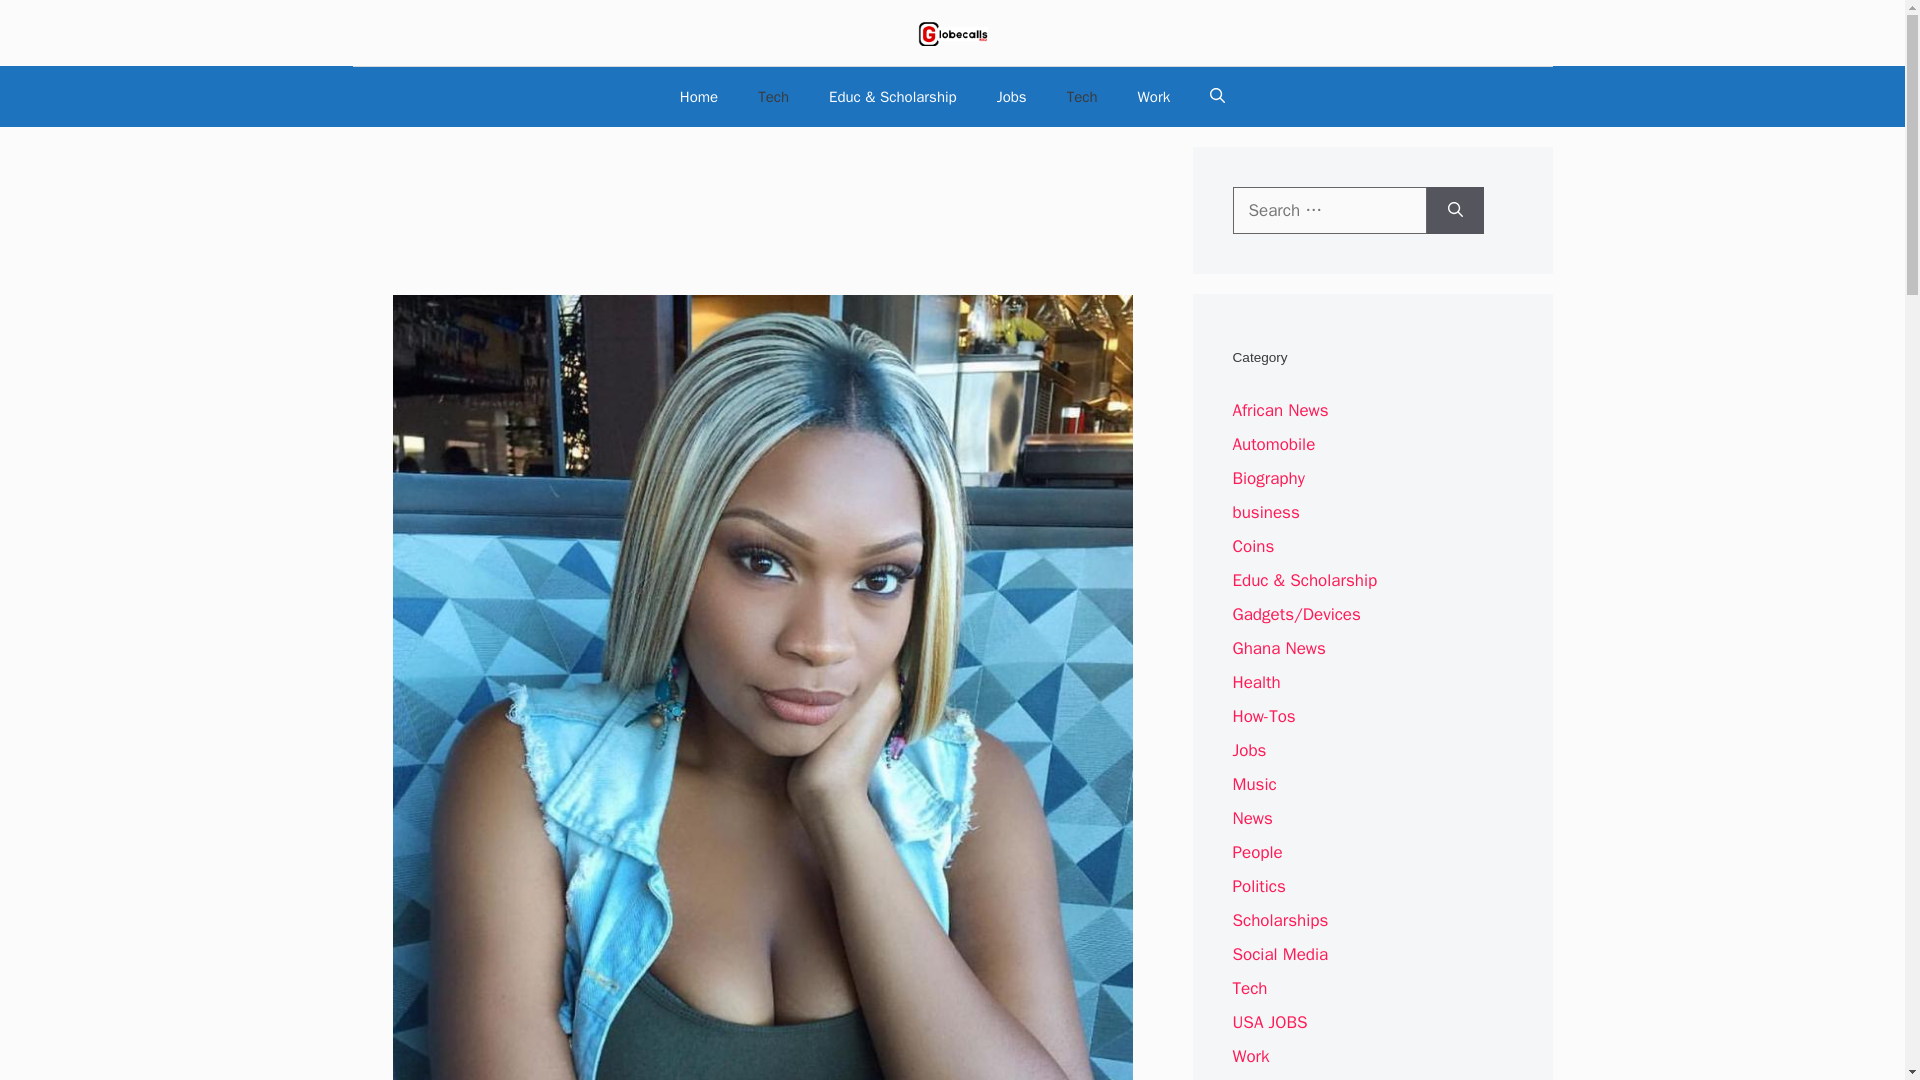  What do you see at coordinates (1253, 546) in the screenshot?
I see `Coins` at bounding box center [1253, 546].